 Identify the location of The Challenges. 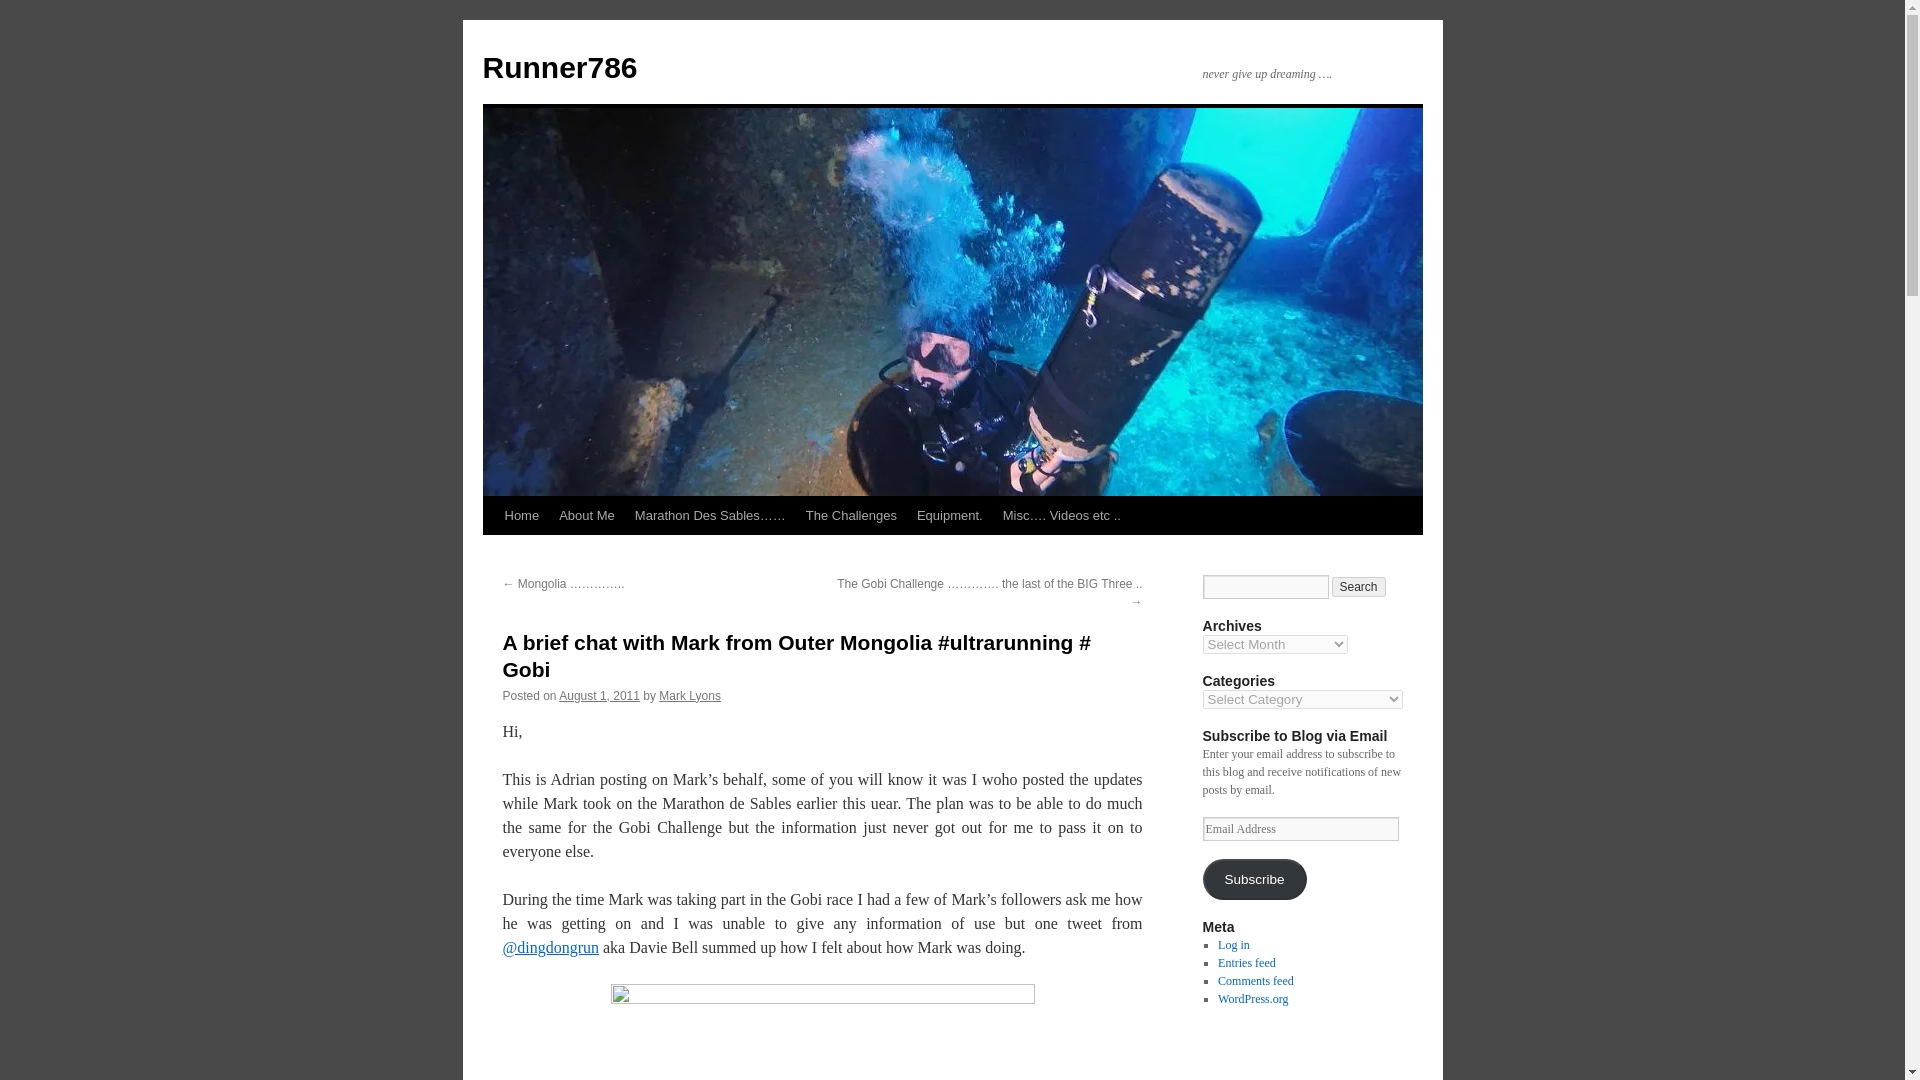
(851, 515).